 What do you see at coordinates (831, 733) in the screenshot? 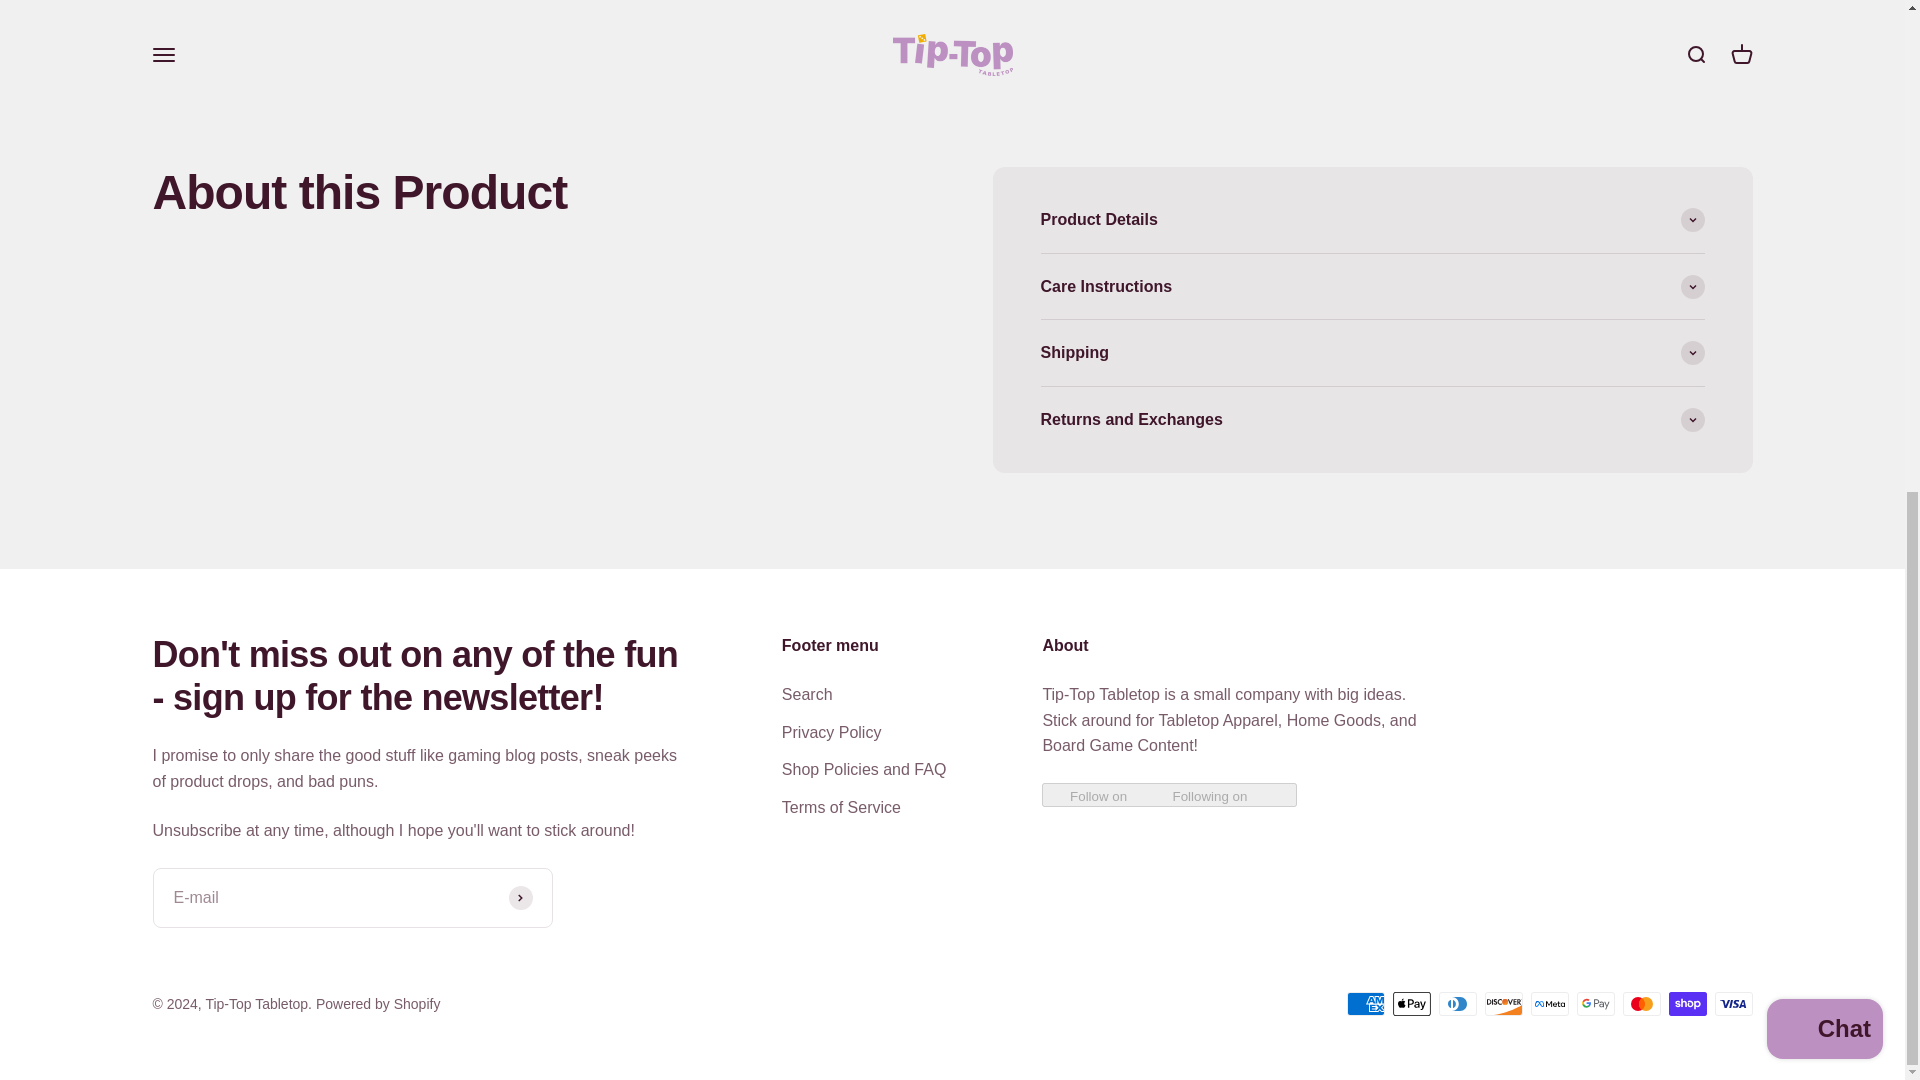
I see `Privacy Policy` at bounding box center [831, 733].